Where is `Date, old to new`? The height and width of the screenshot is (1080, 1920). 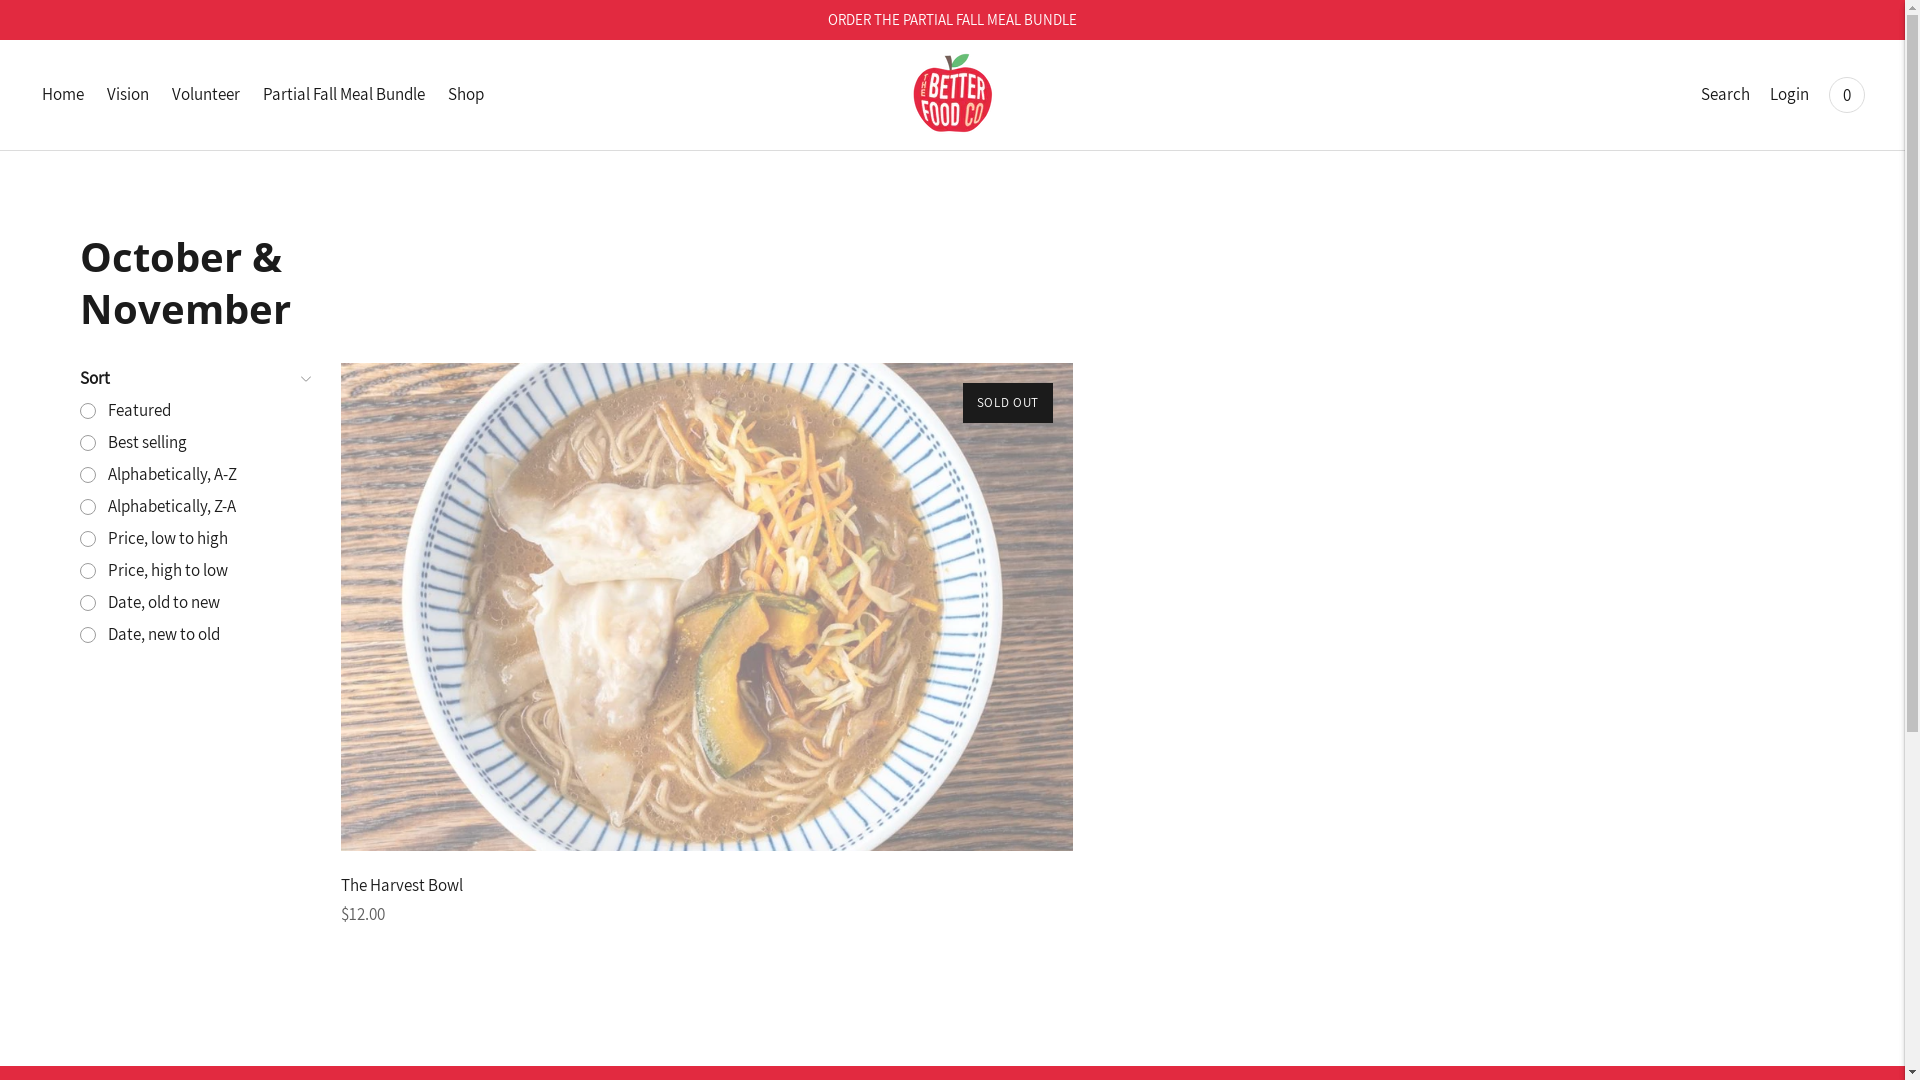 Date, old to new is located at coordinates (194, 603).